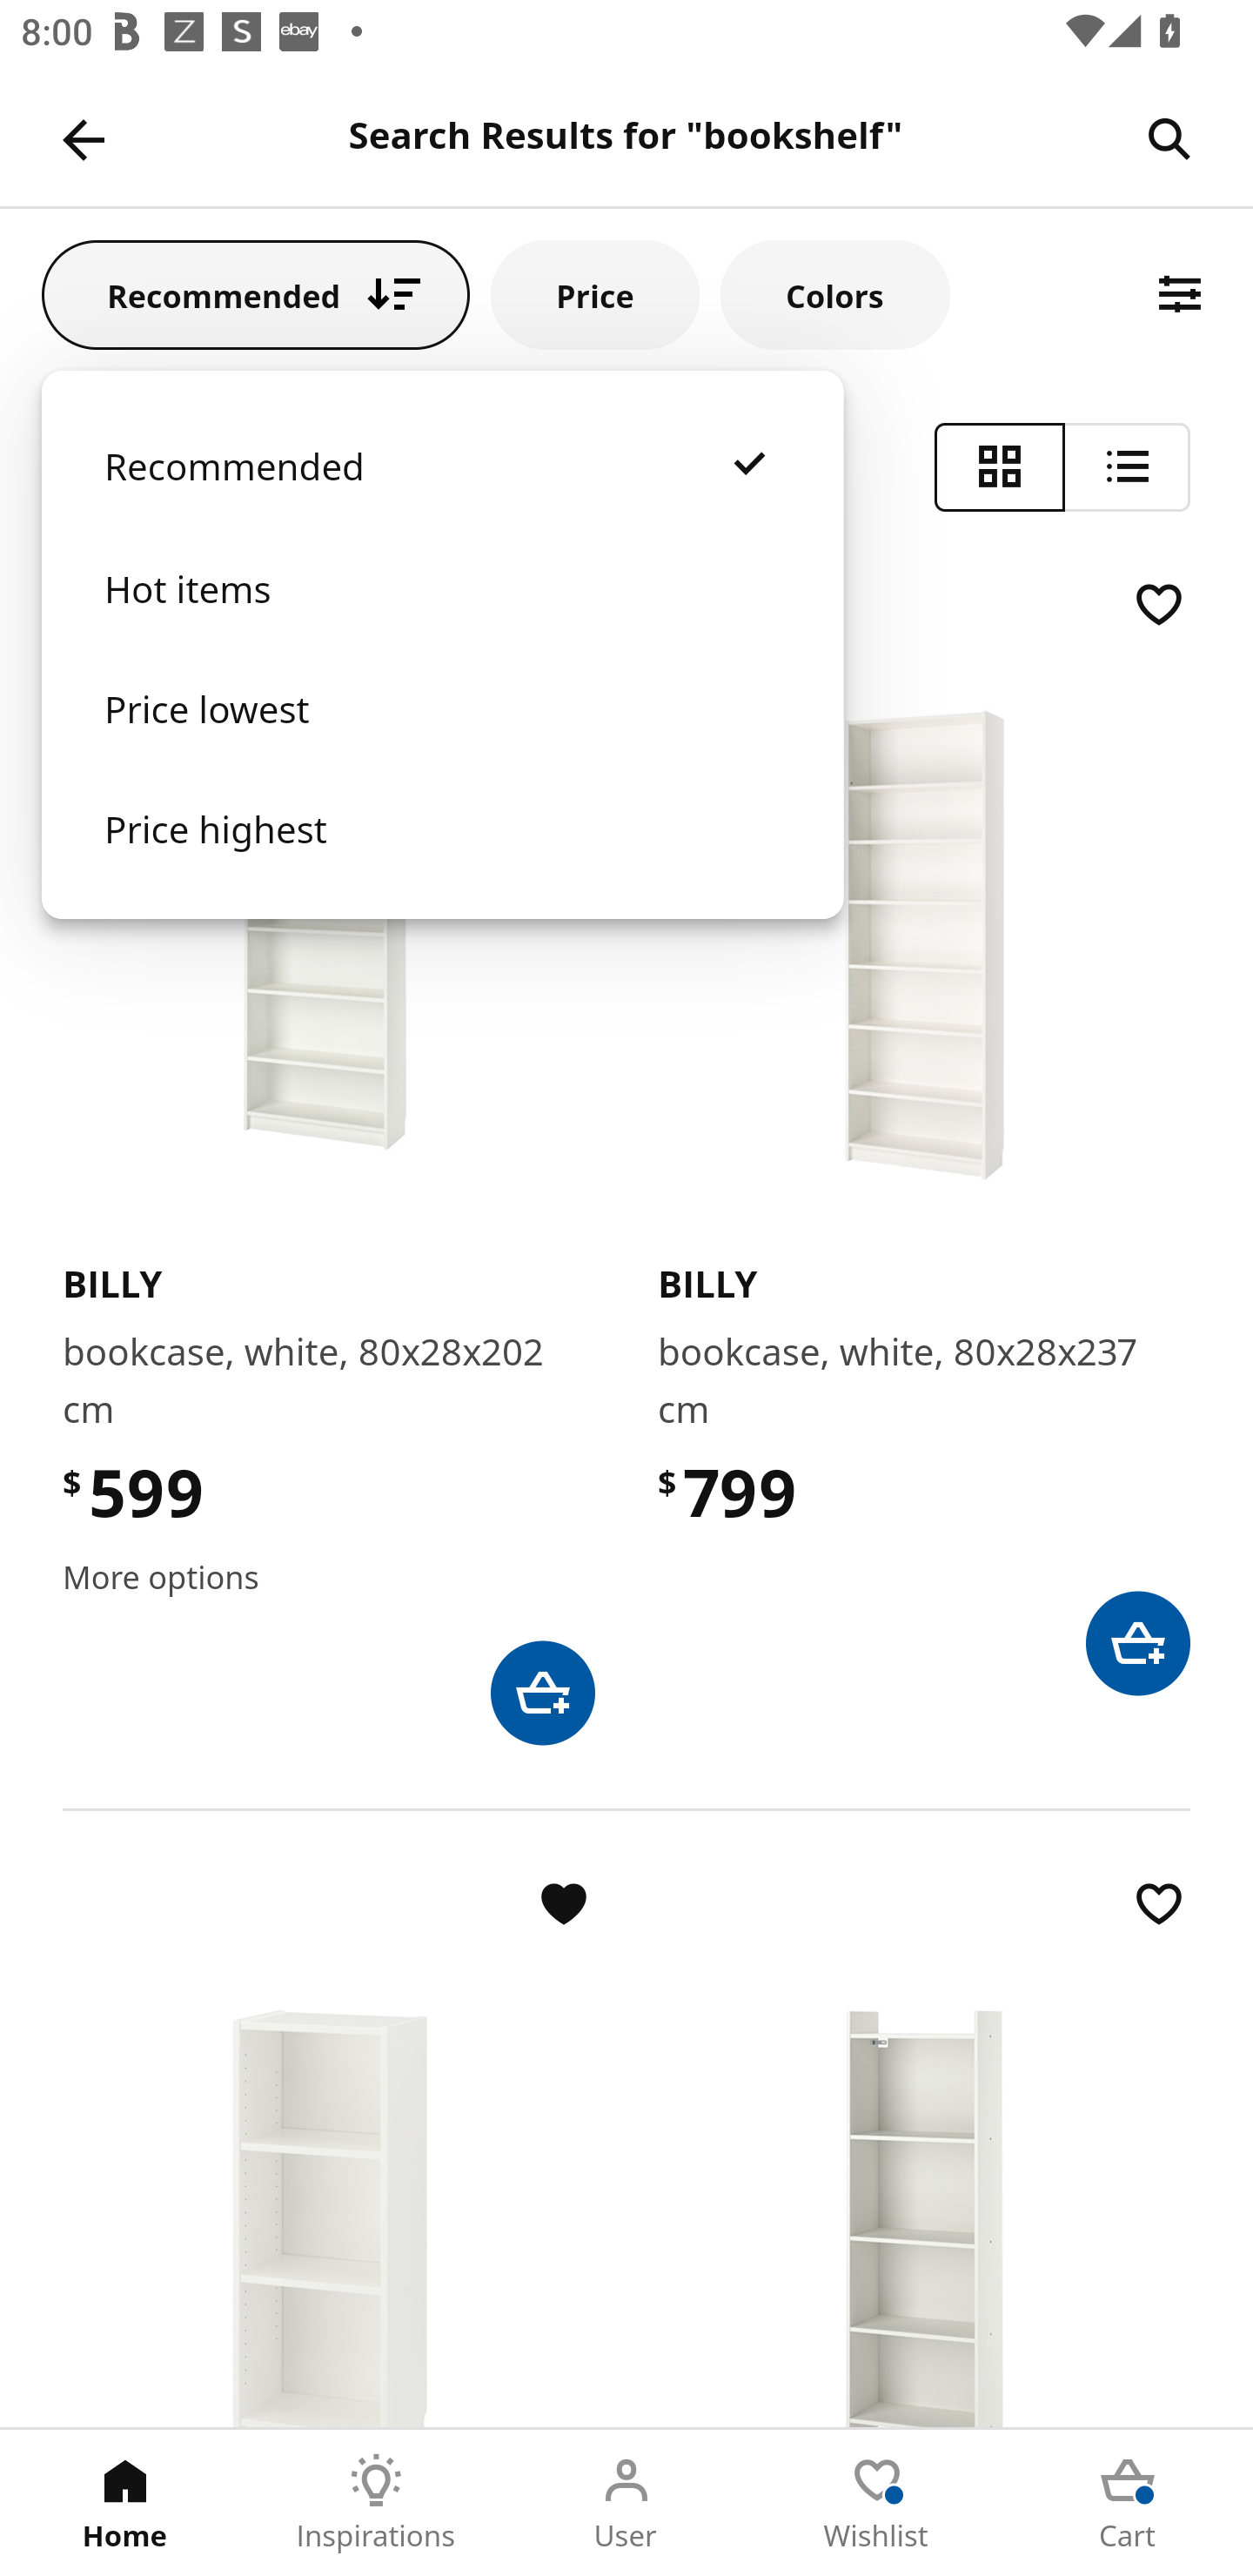  What do you see at coordinates (442, 620) in the screenshot?
I see `Hot items` at bounding box center [442, 620].